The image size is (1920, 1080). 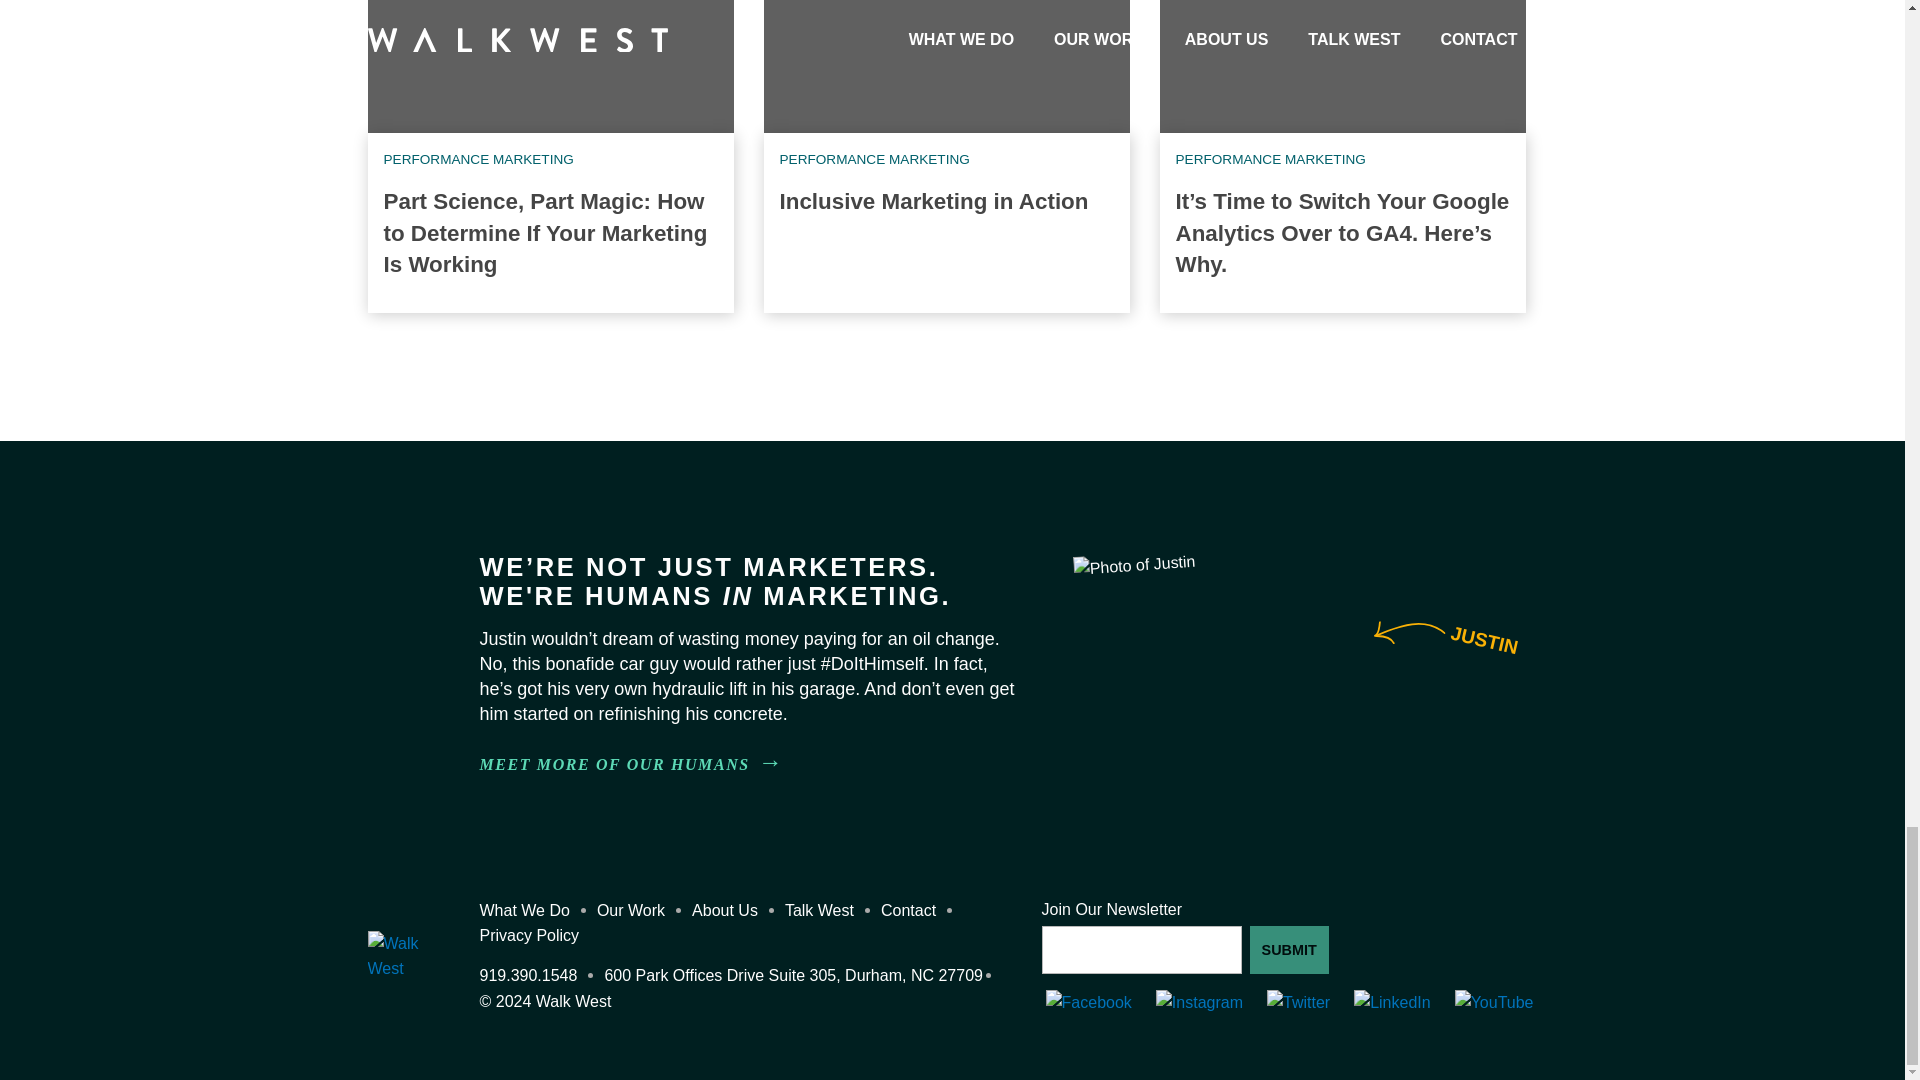 What do you see at coordinates (534, 934) in the screenshot?
I see `Privacy Policy` at bounding box center [534, 934].